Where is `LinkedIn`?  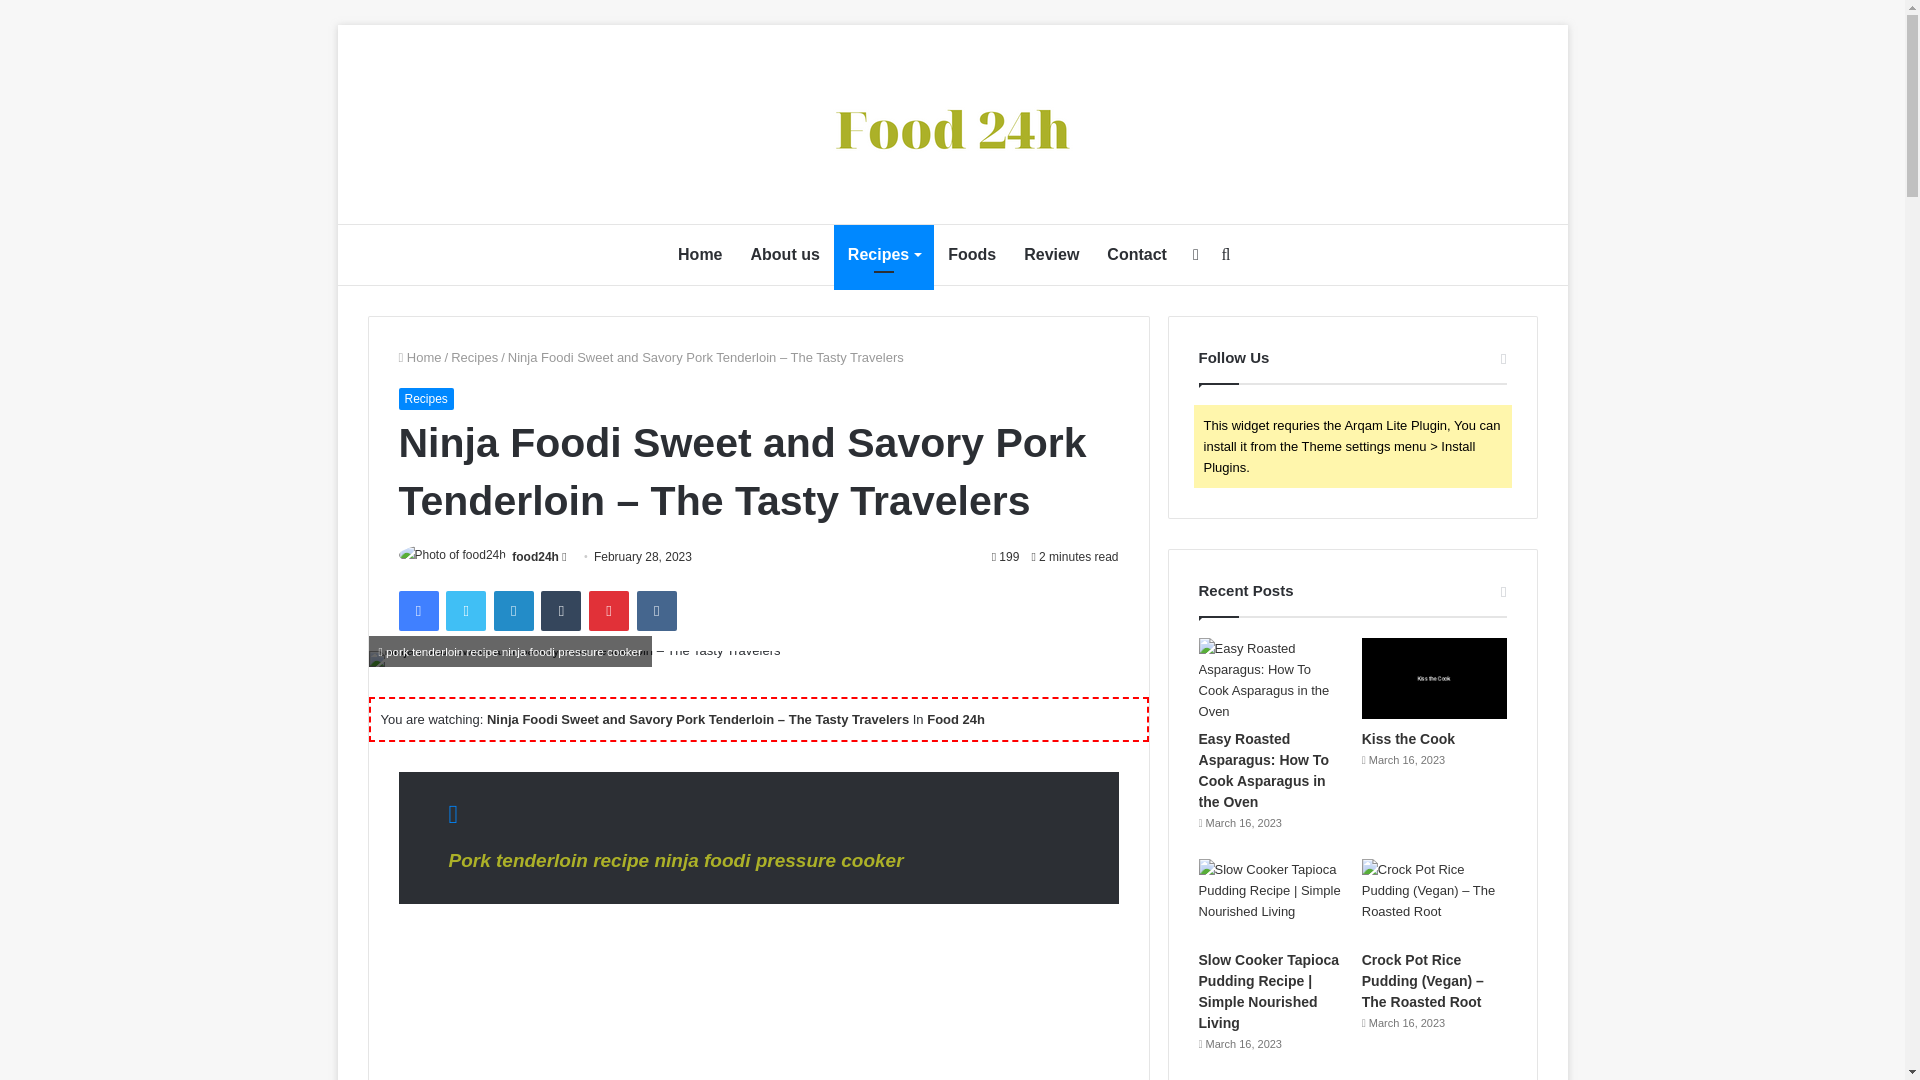 LinkedIn is located at coordinates (513, 610).